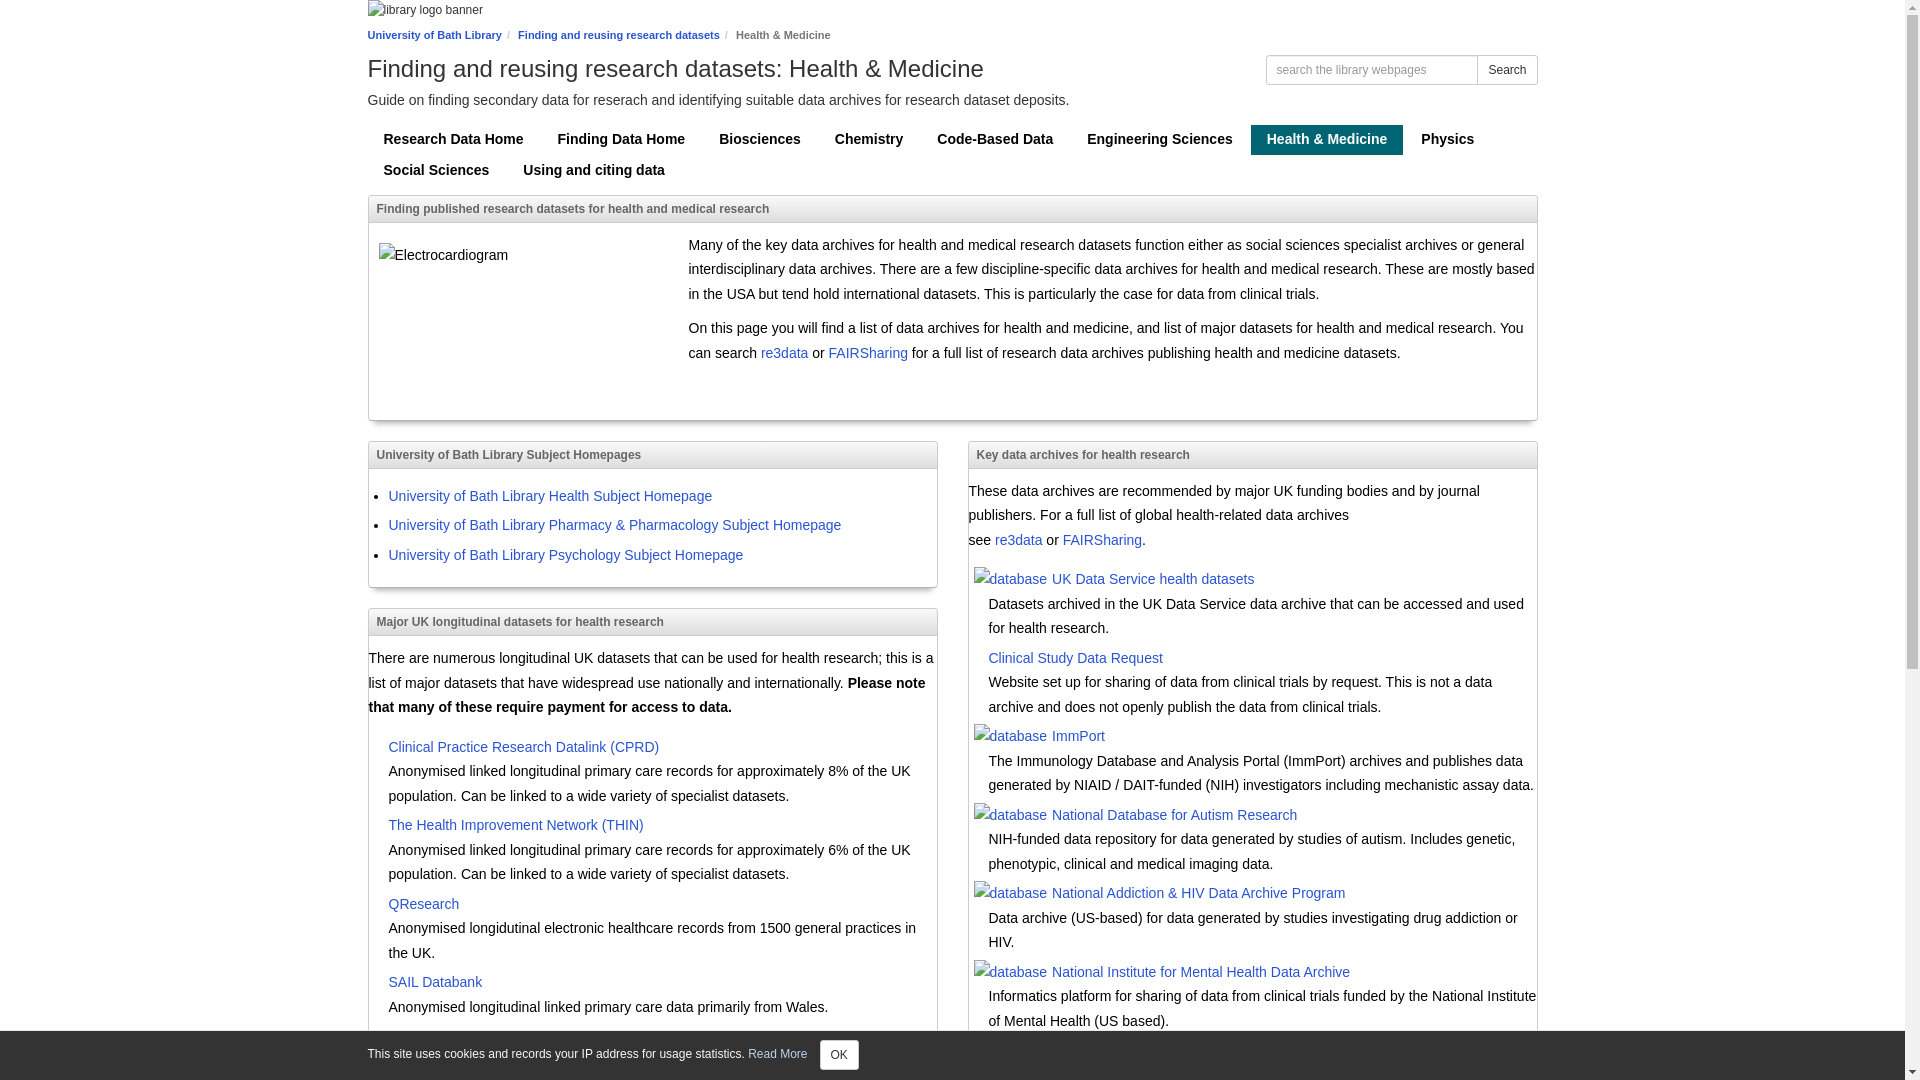 This screenshot has height=1080, width=1920. Describe the element at coordinates (760, 140) in the screenshot. I see `Biosciences` at that location.